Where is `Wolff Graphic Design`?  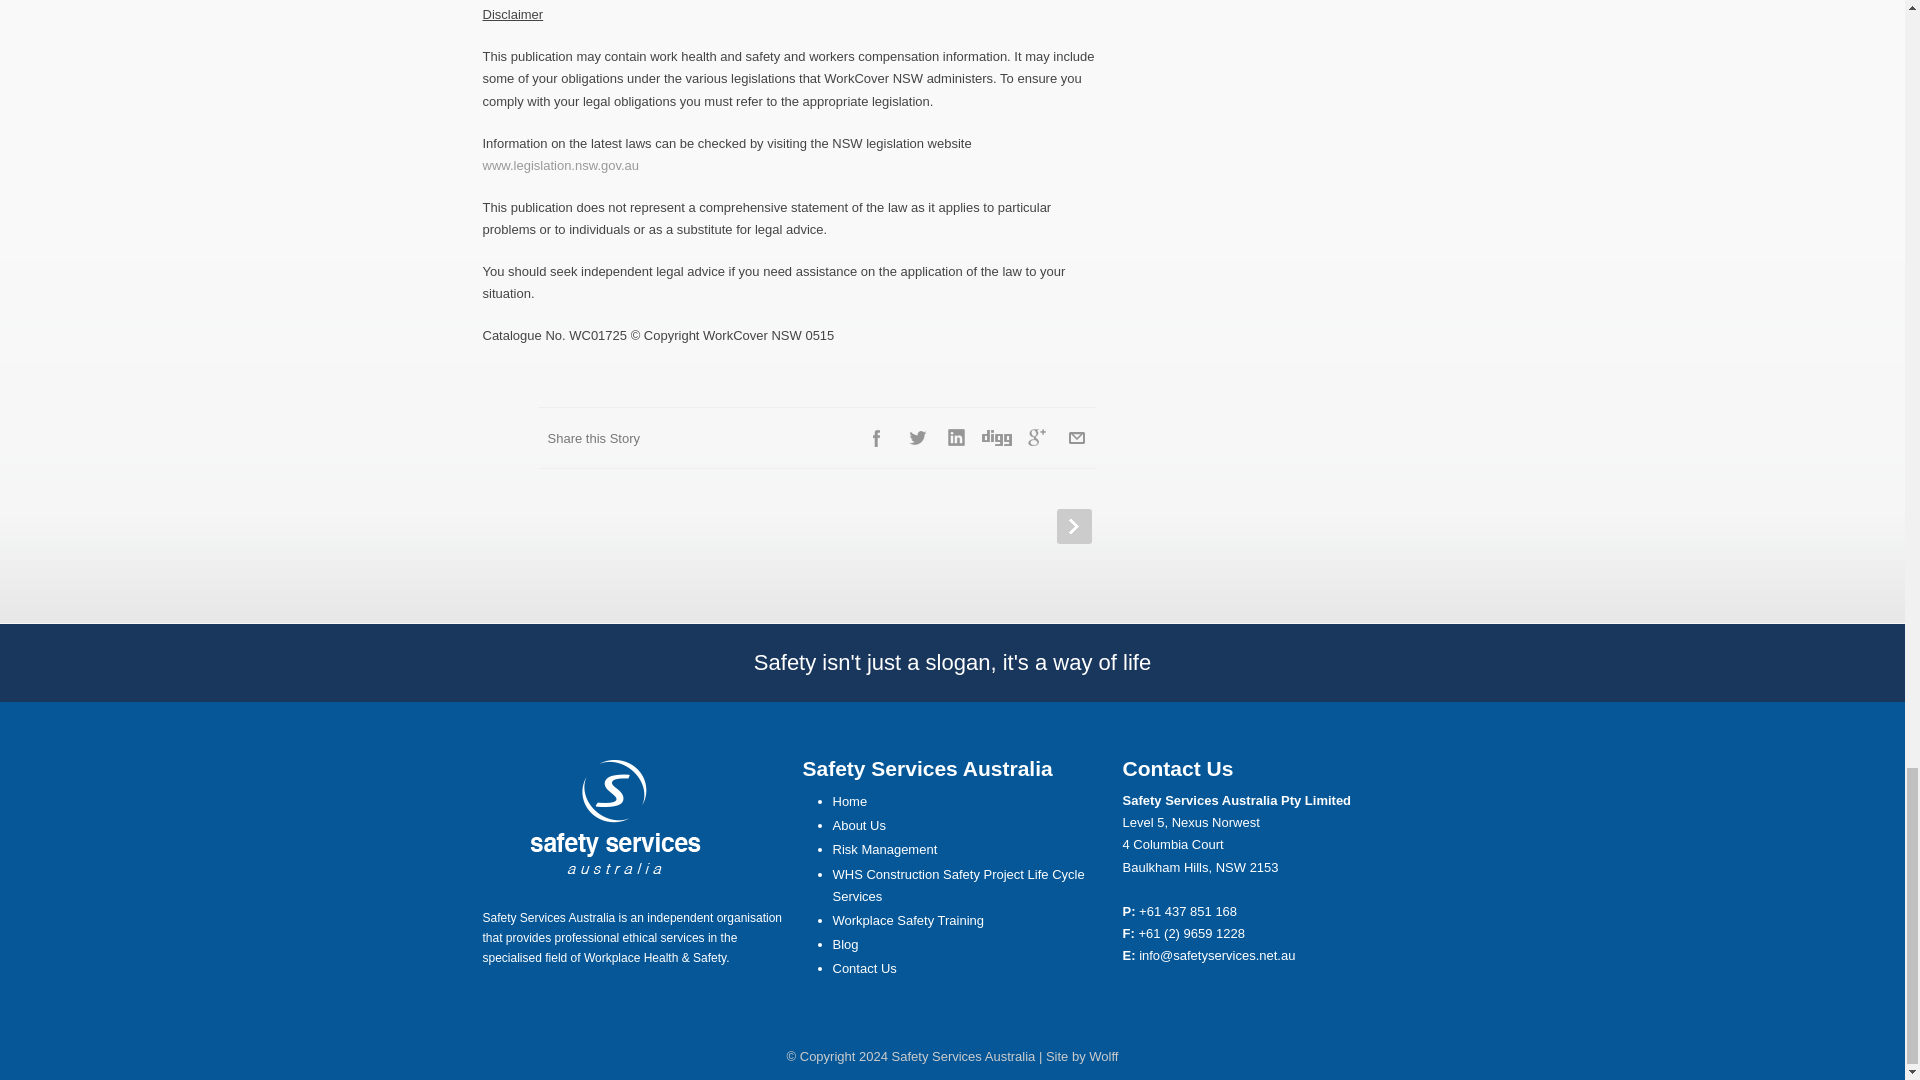
Wolff Graphic Design is located at coordinates (1102, 1056).